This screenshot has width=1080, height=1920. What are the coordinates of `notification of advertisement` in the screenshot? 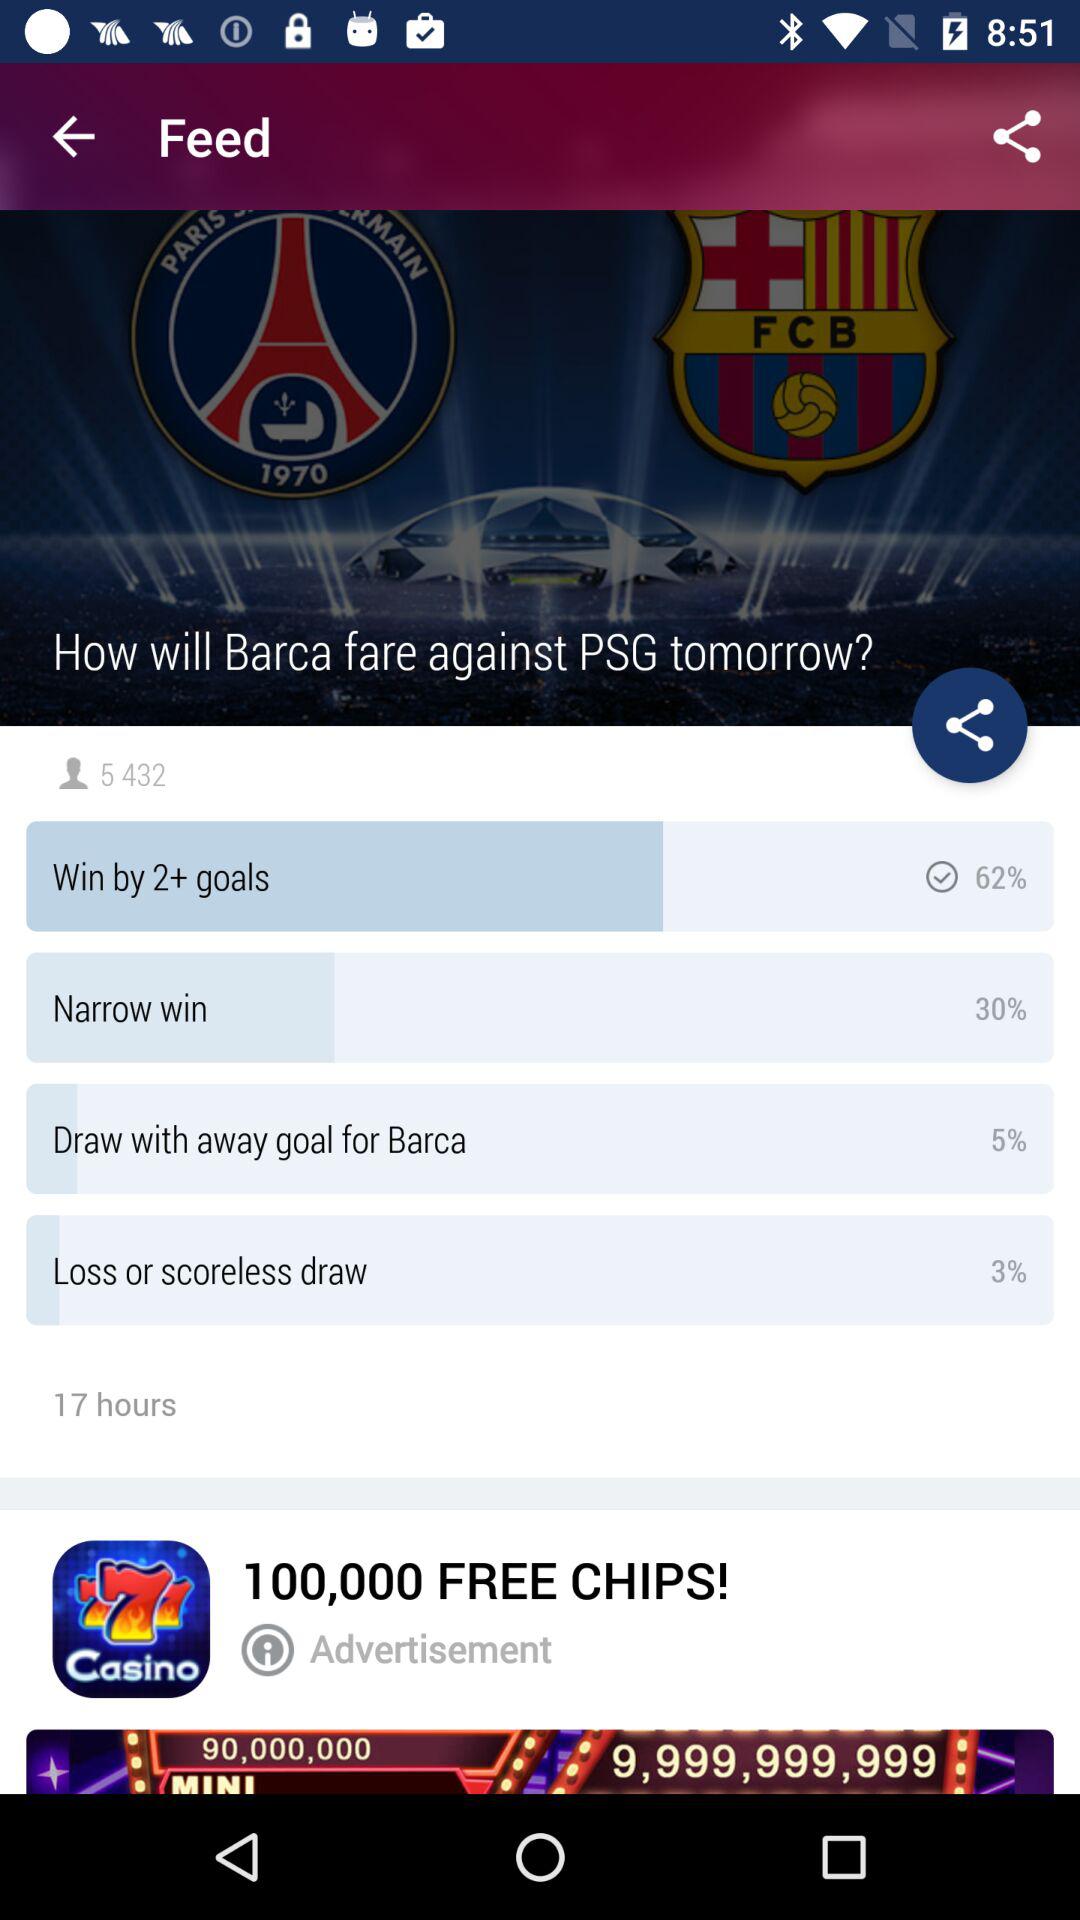 It's located at (268, 1650).